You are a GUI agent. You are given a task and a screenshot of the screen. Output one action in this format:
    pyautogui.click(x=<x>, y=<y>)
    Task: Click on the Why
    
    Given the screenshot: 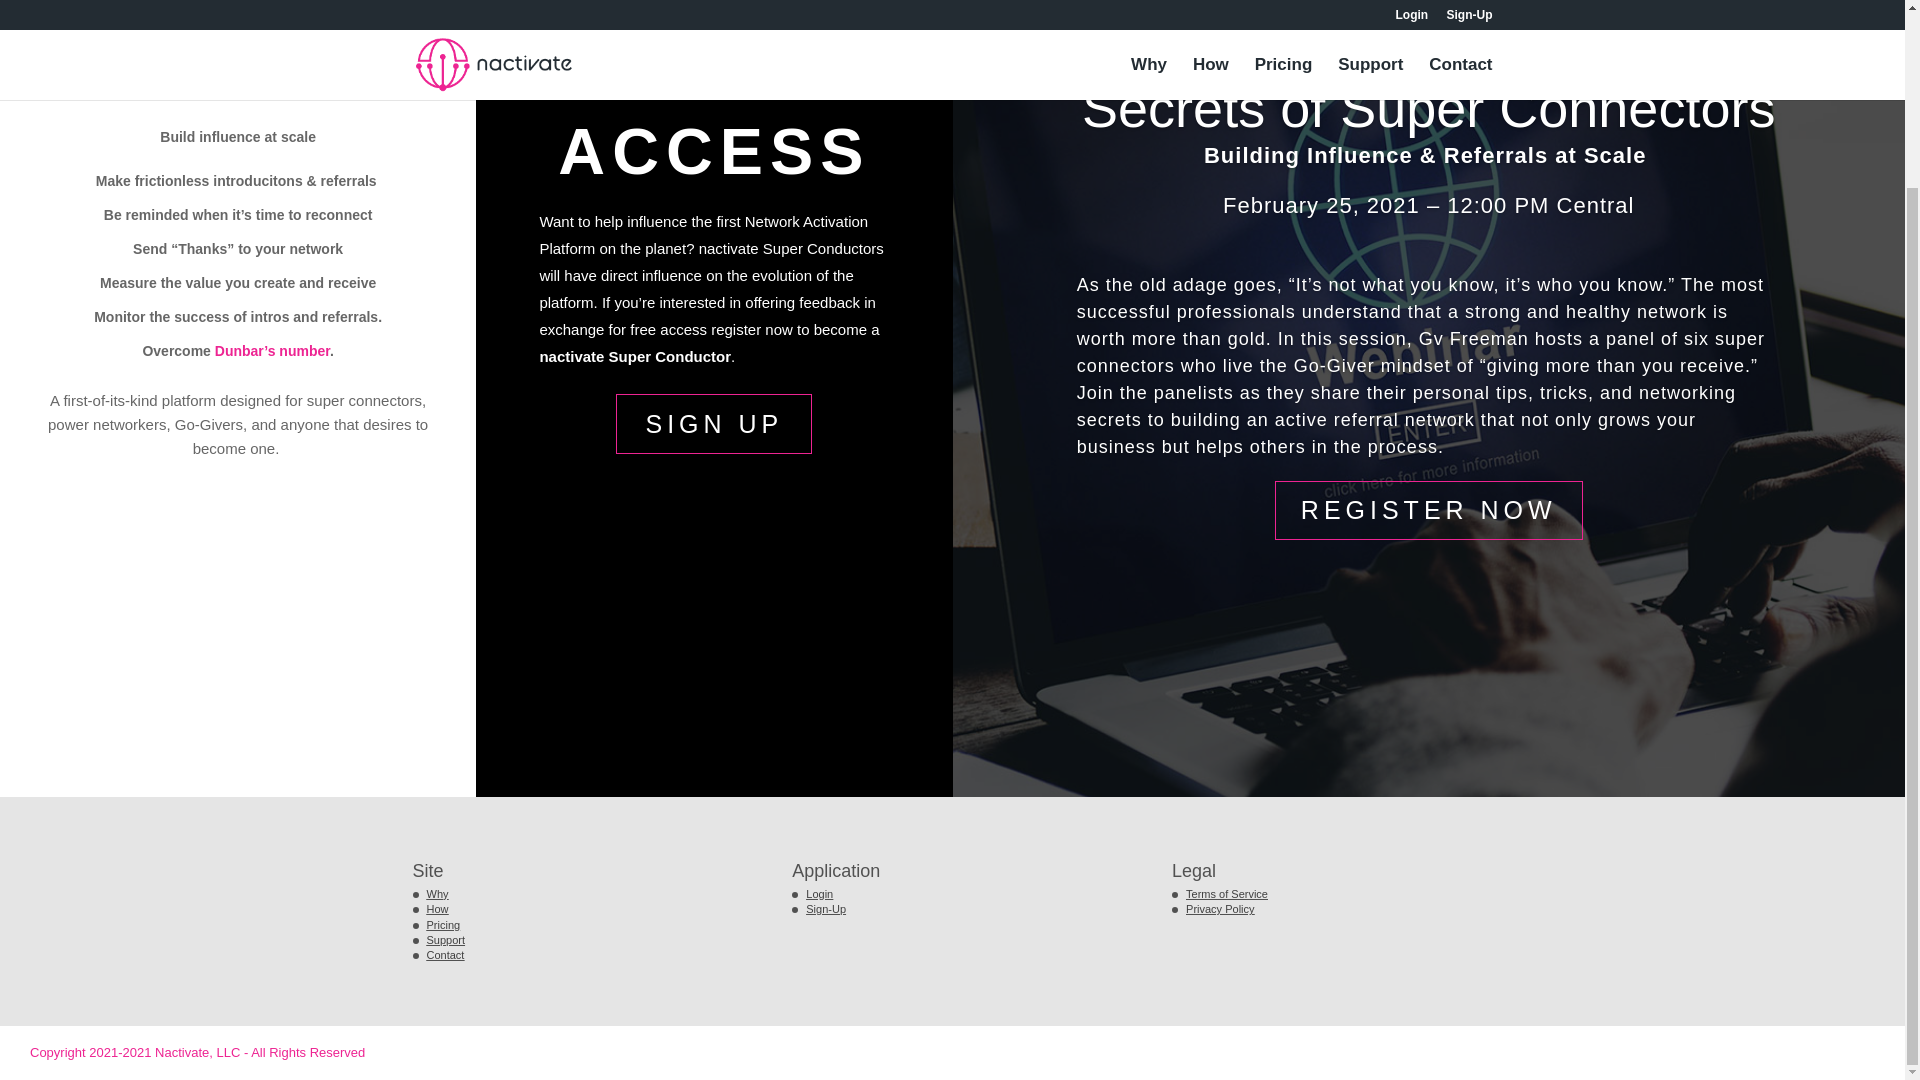 What is the action you would take?
    pyautogui.click(x=436, y=893)
    